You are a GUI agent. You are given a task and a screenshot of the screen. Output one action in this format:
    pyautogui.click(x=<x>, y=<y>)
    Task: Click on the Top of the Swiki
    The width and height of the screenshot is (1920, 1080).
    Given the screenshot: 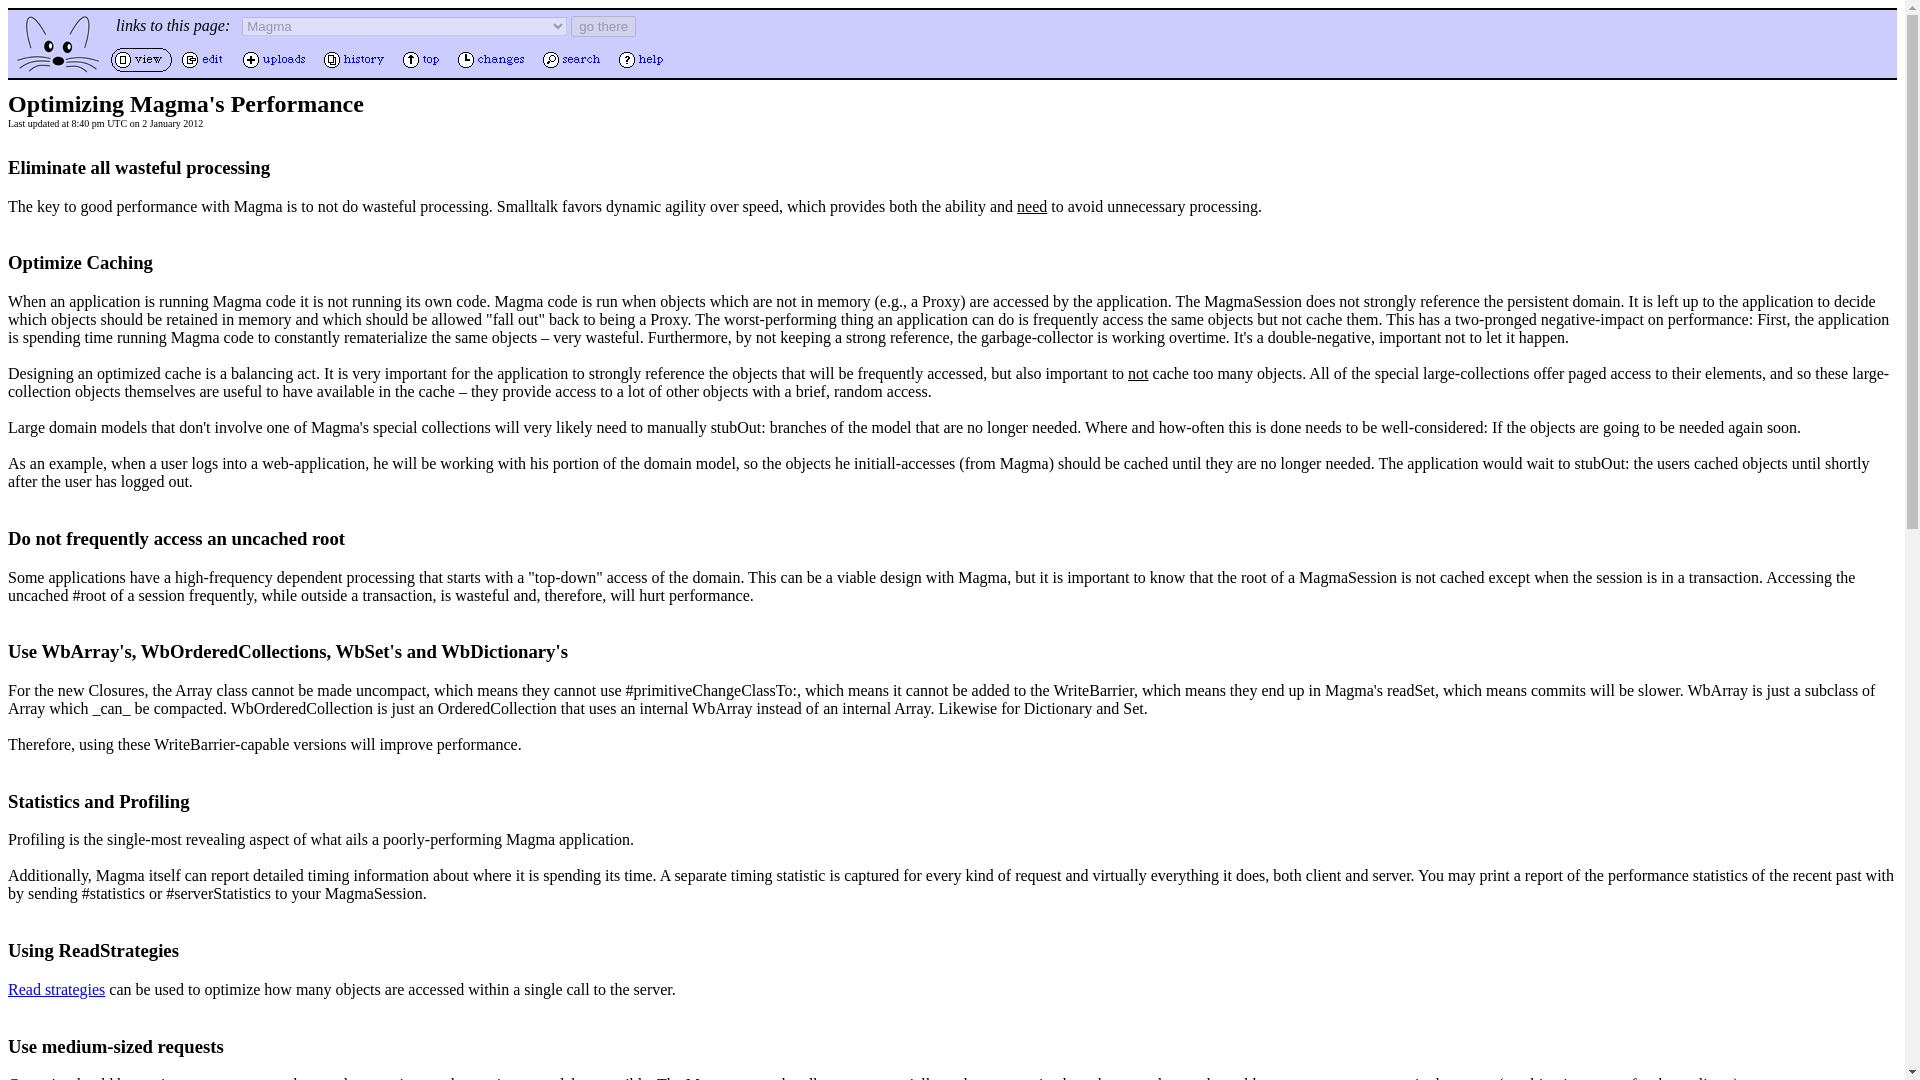 What is the action you would take?
    pyautogui.click(x=423, y=68)
    